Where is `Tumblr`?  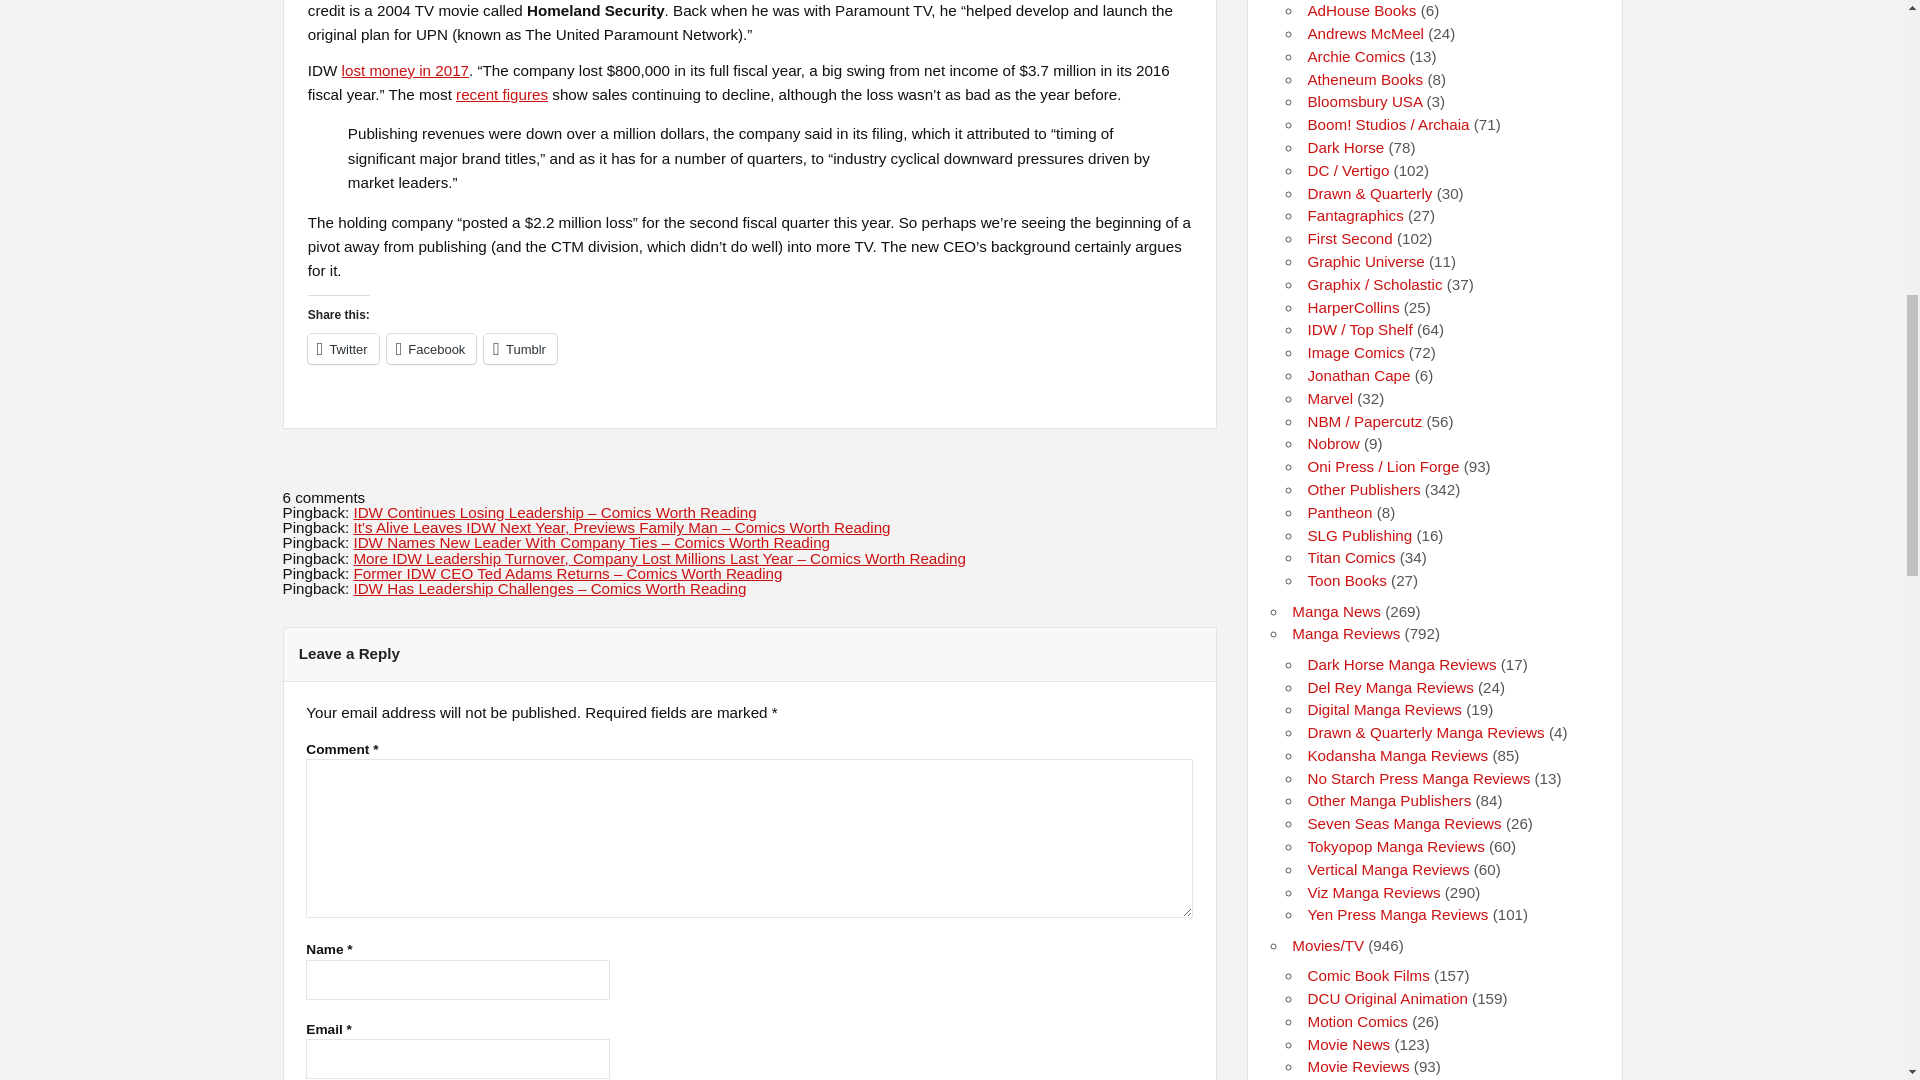
Tumblr is located at coordinates (520, 348).